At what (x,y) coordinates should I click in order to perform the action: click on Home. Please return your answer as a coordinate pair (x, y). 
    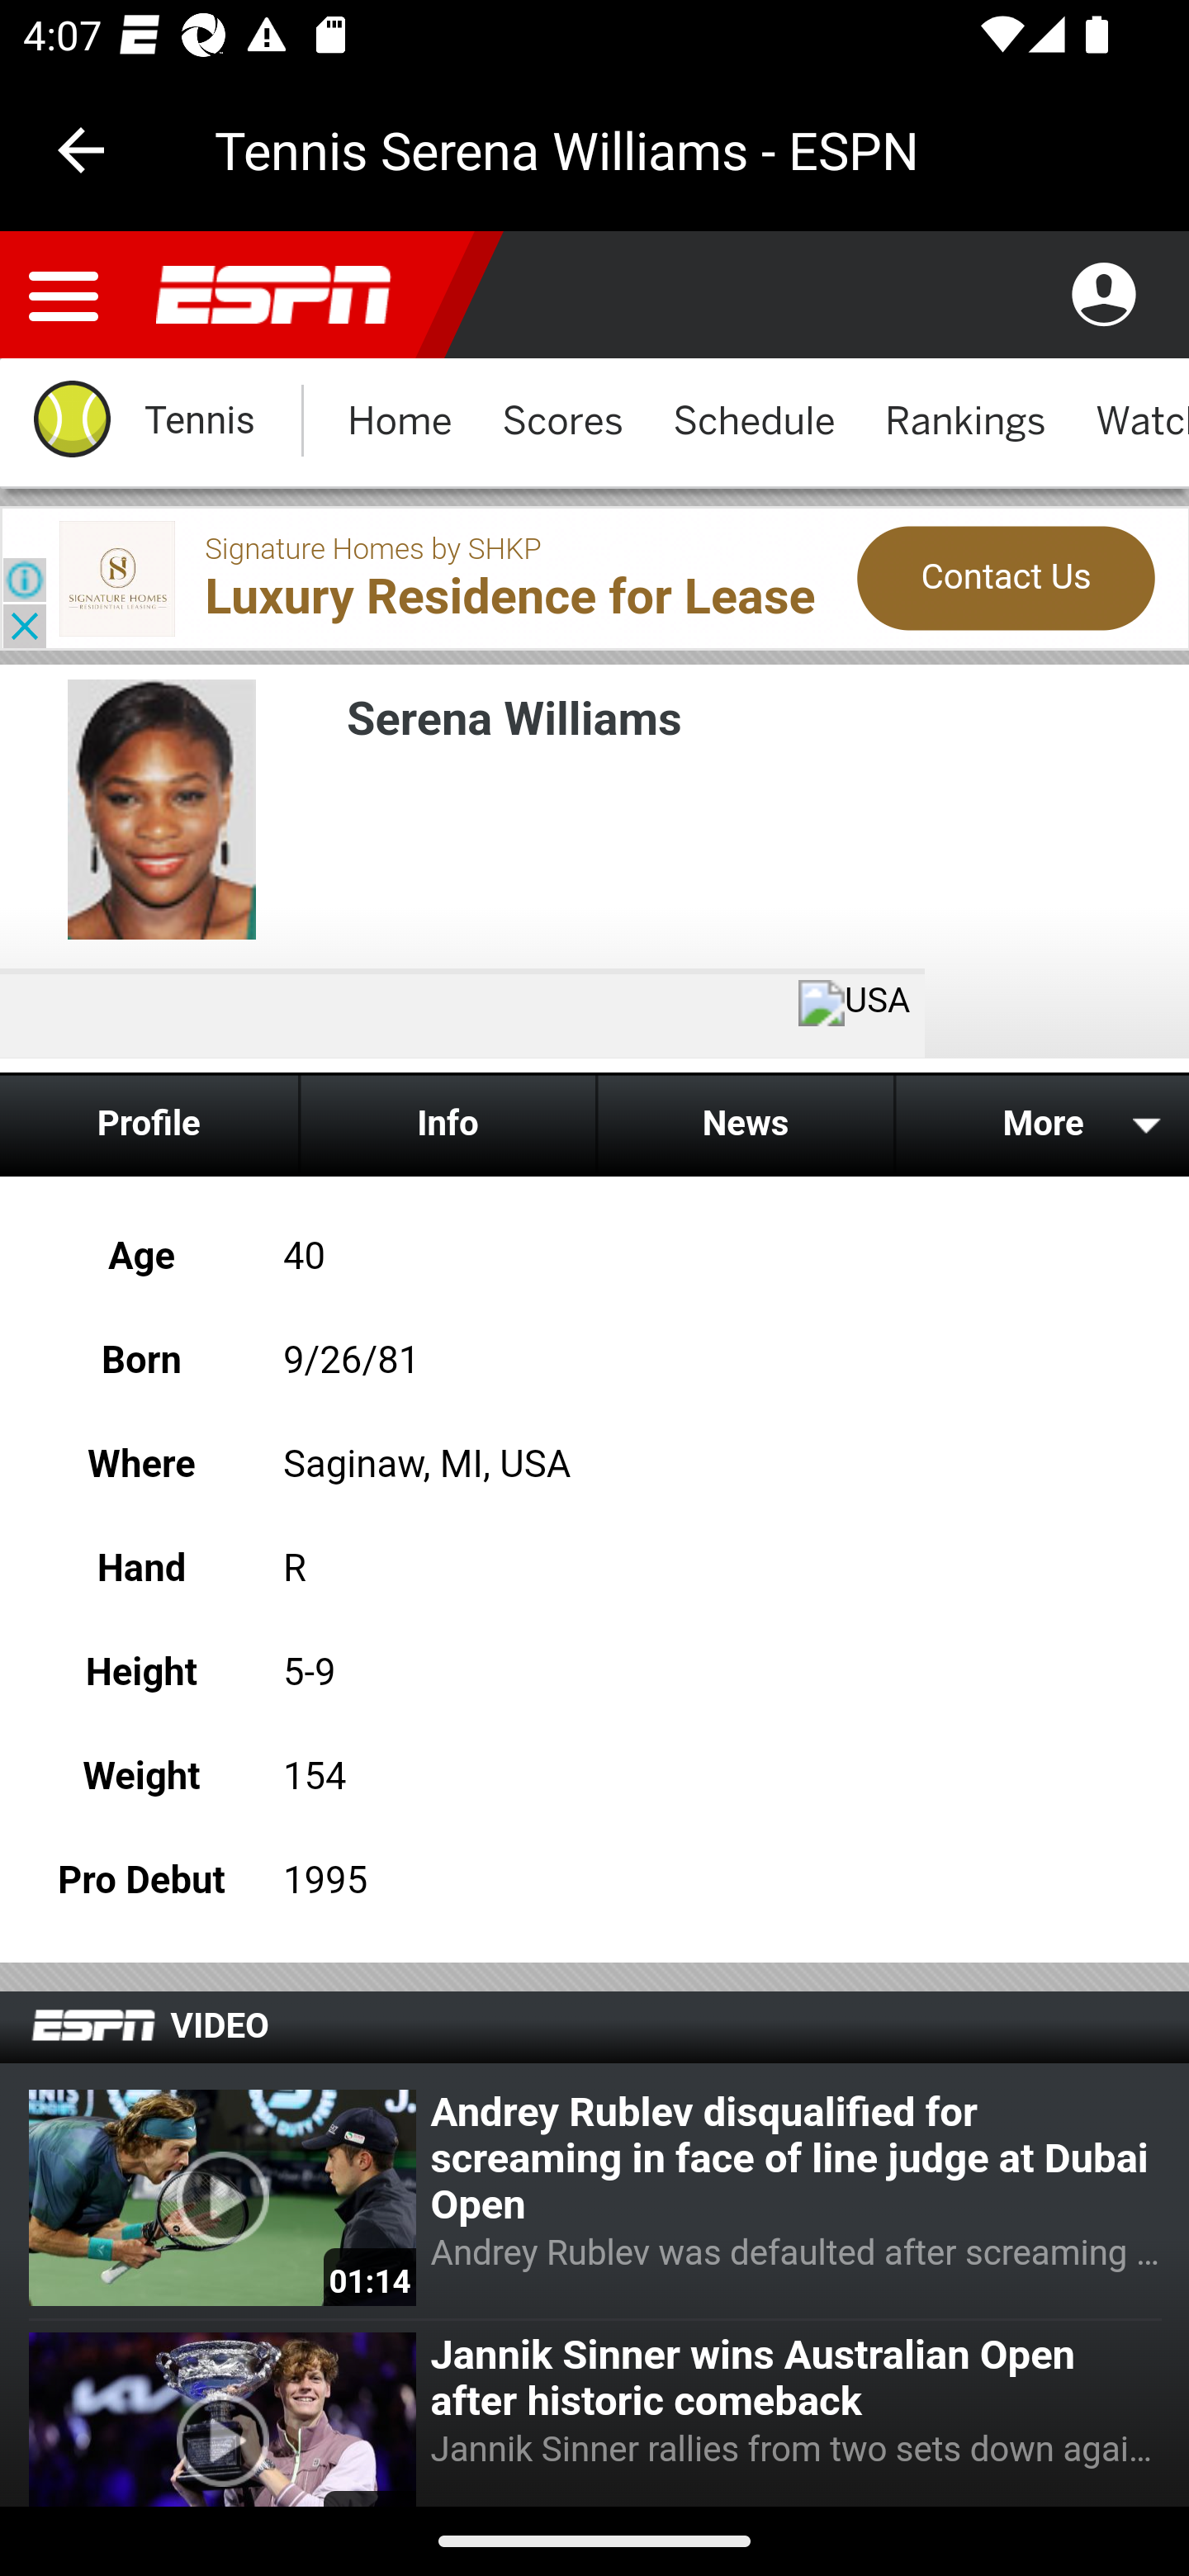
    Looking at the image, I should click on (400, 422).